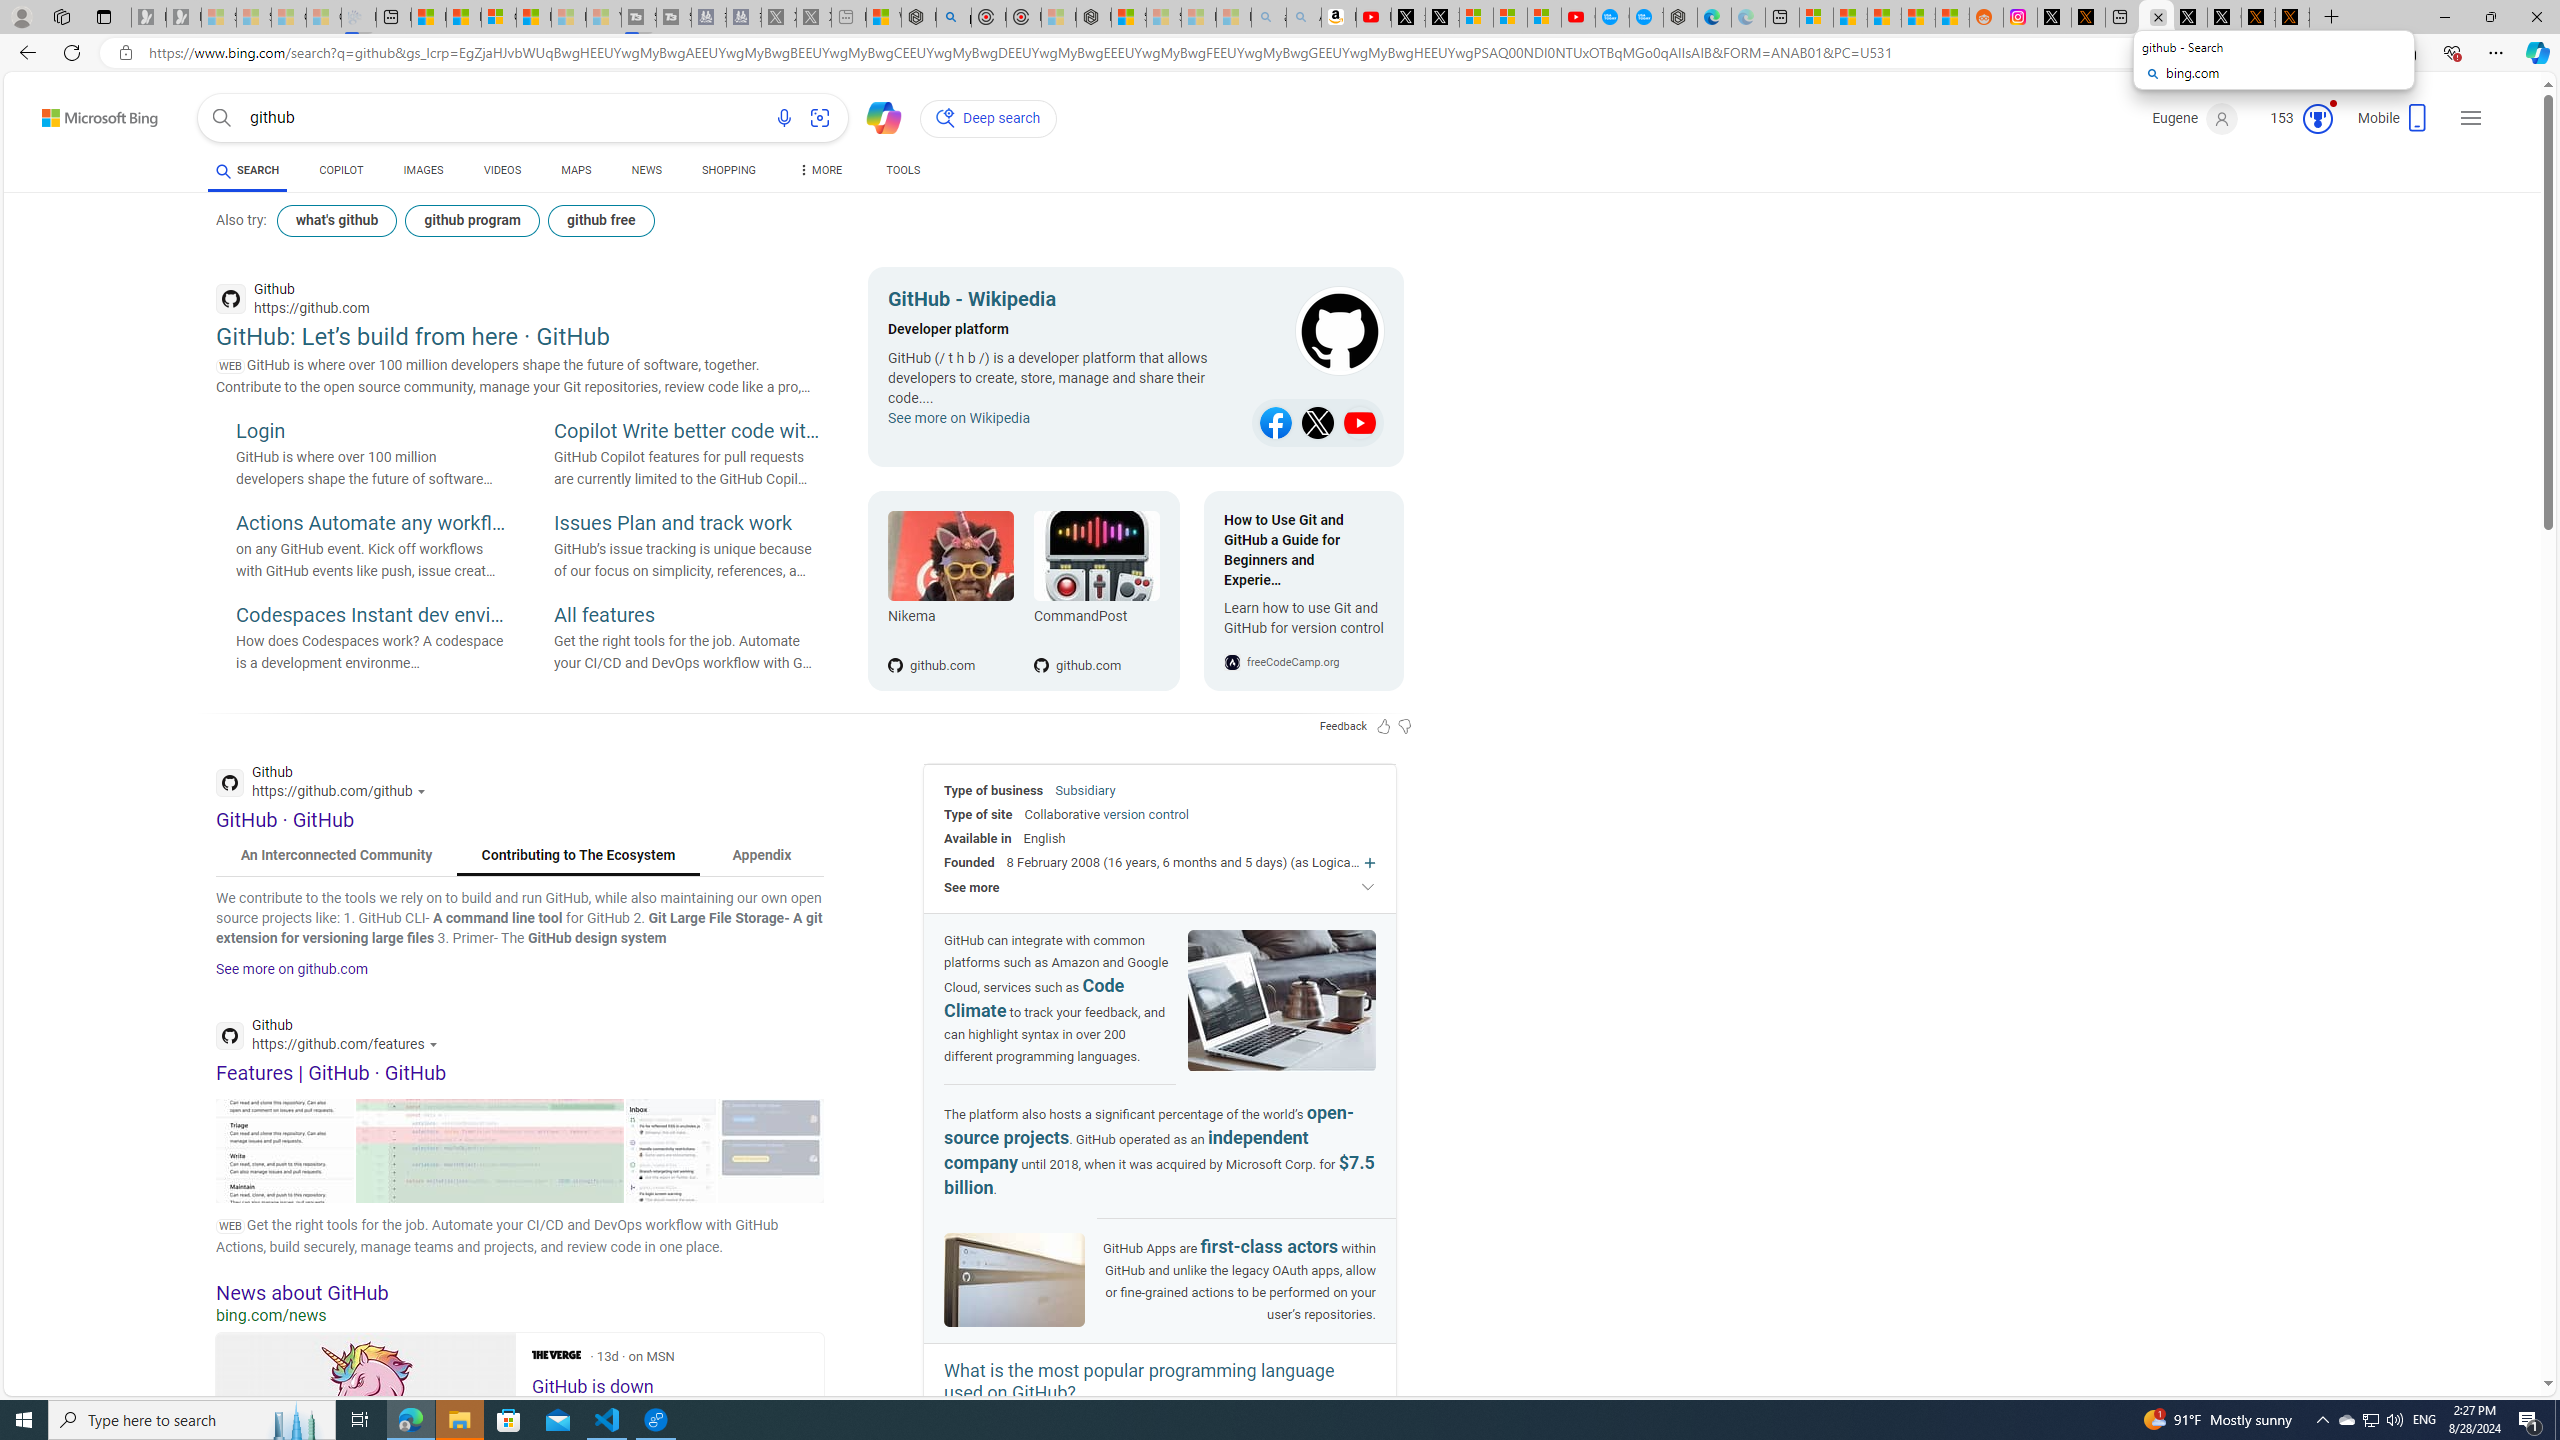 The width and height of the screenshot is (2560, 1440). Describe the element at coordinates (950, 591) in the screenshot. I see `Nikema Nikema github.com` at that location.